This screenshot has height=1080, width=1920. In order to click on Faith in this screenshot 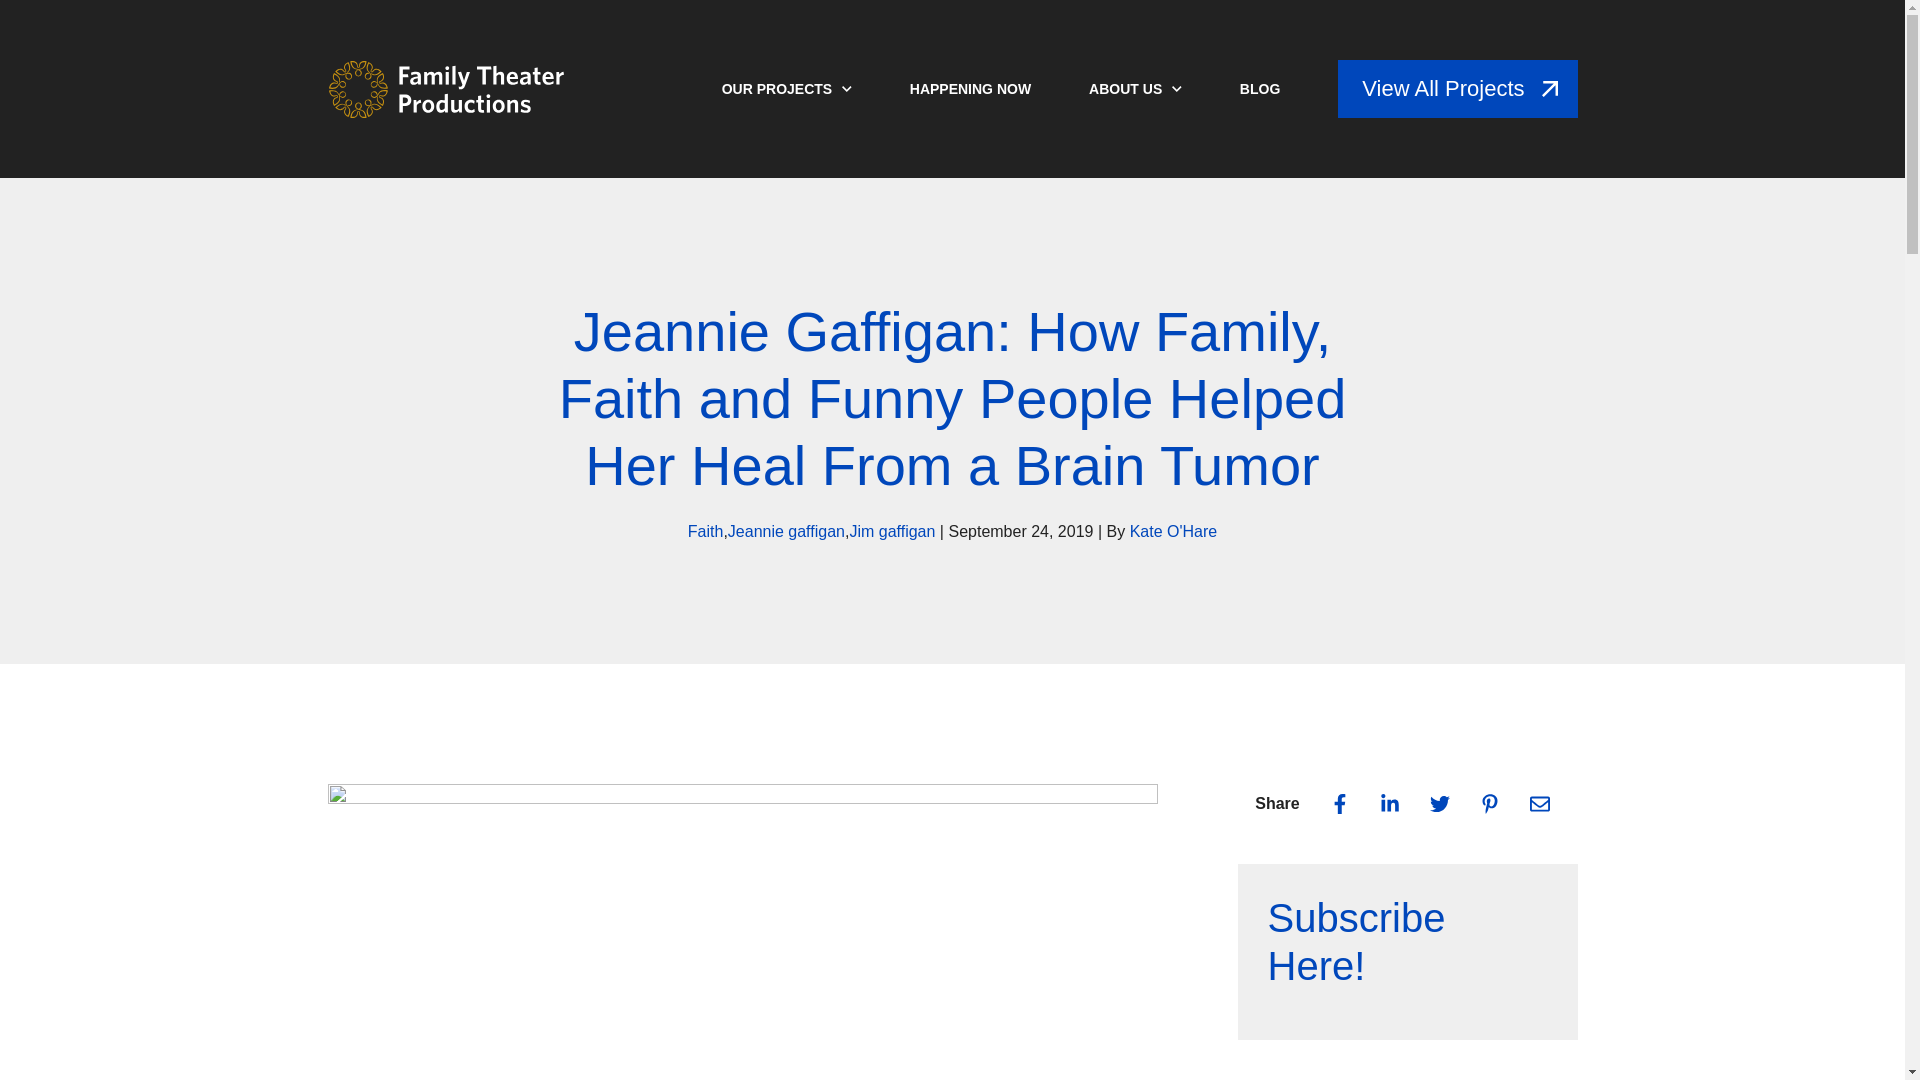, I will do `click(705, 531)`.